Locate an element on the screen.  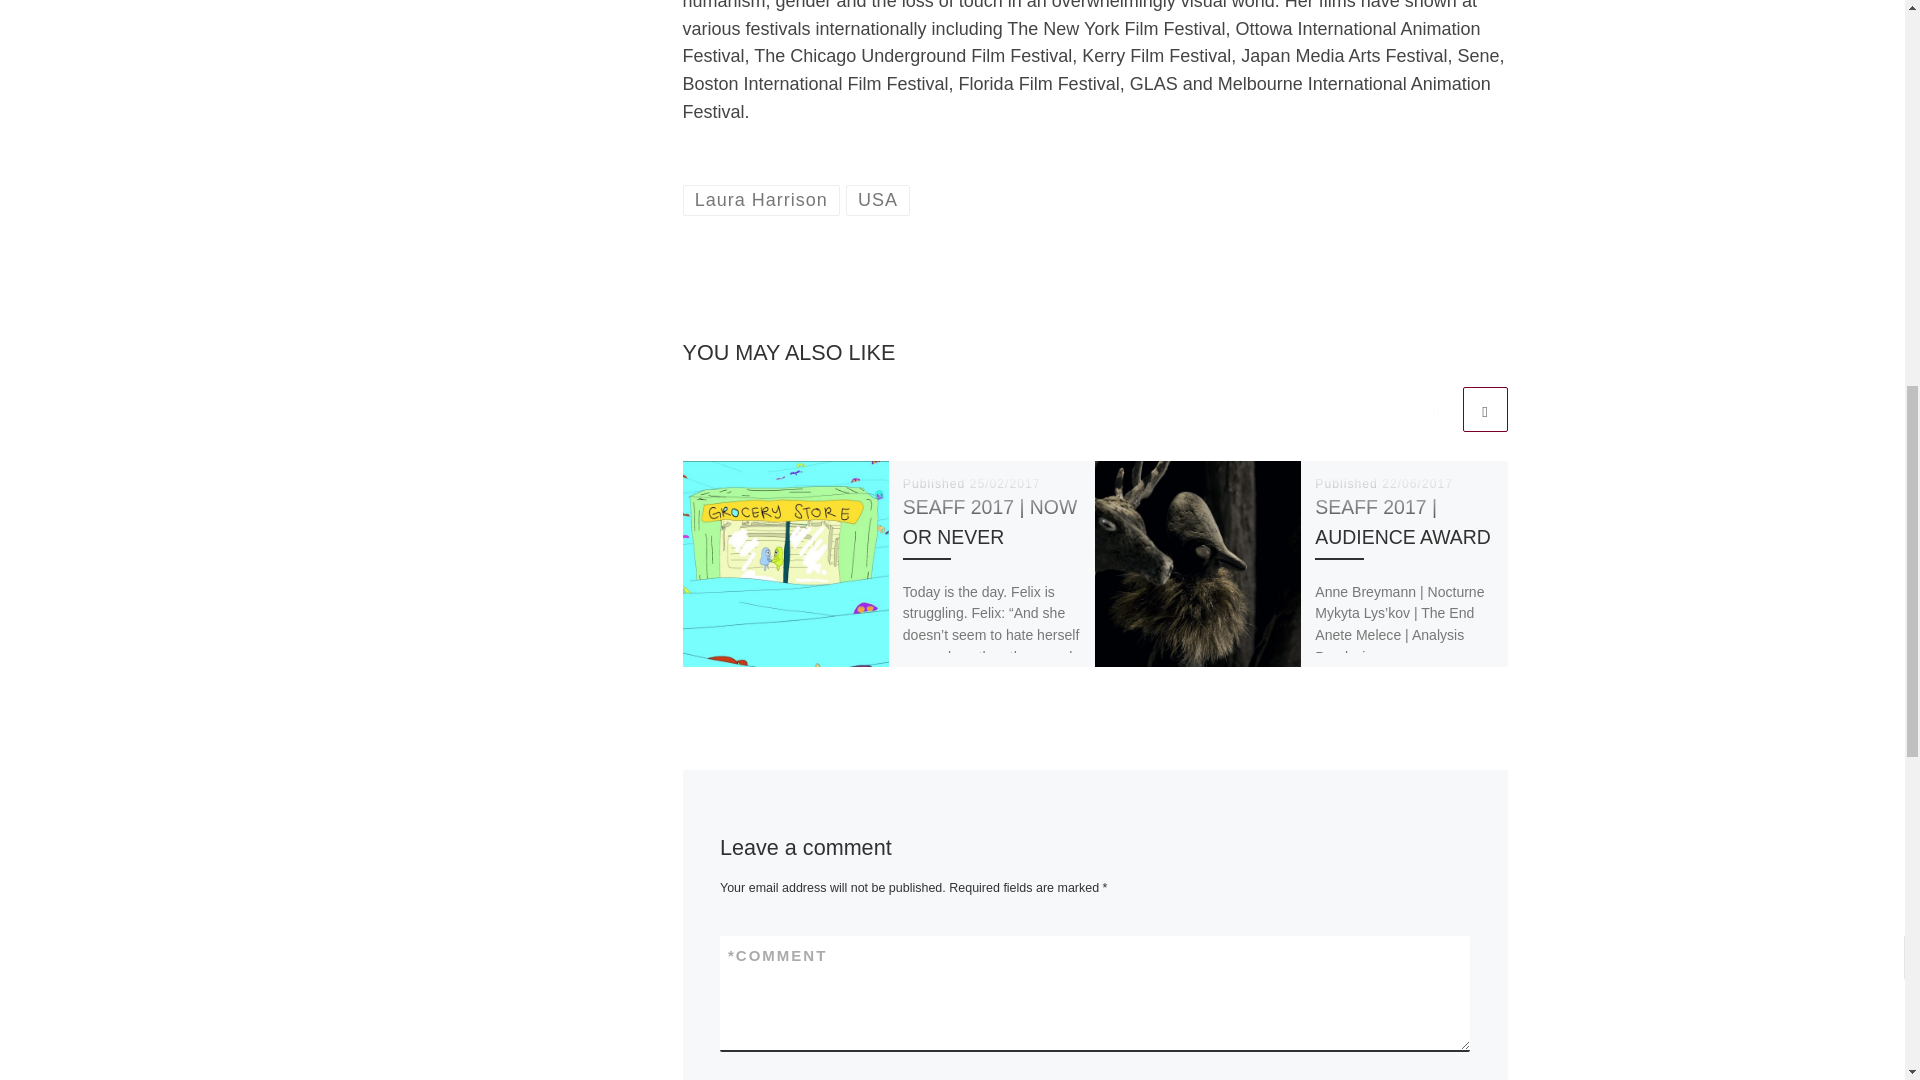
View all posts in USA is located at coordinates (878, 200).